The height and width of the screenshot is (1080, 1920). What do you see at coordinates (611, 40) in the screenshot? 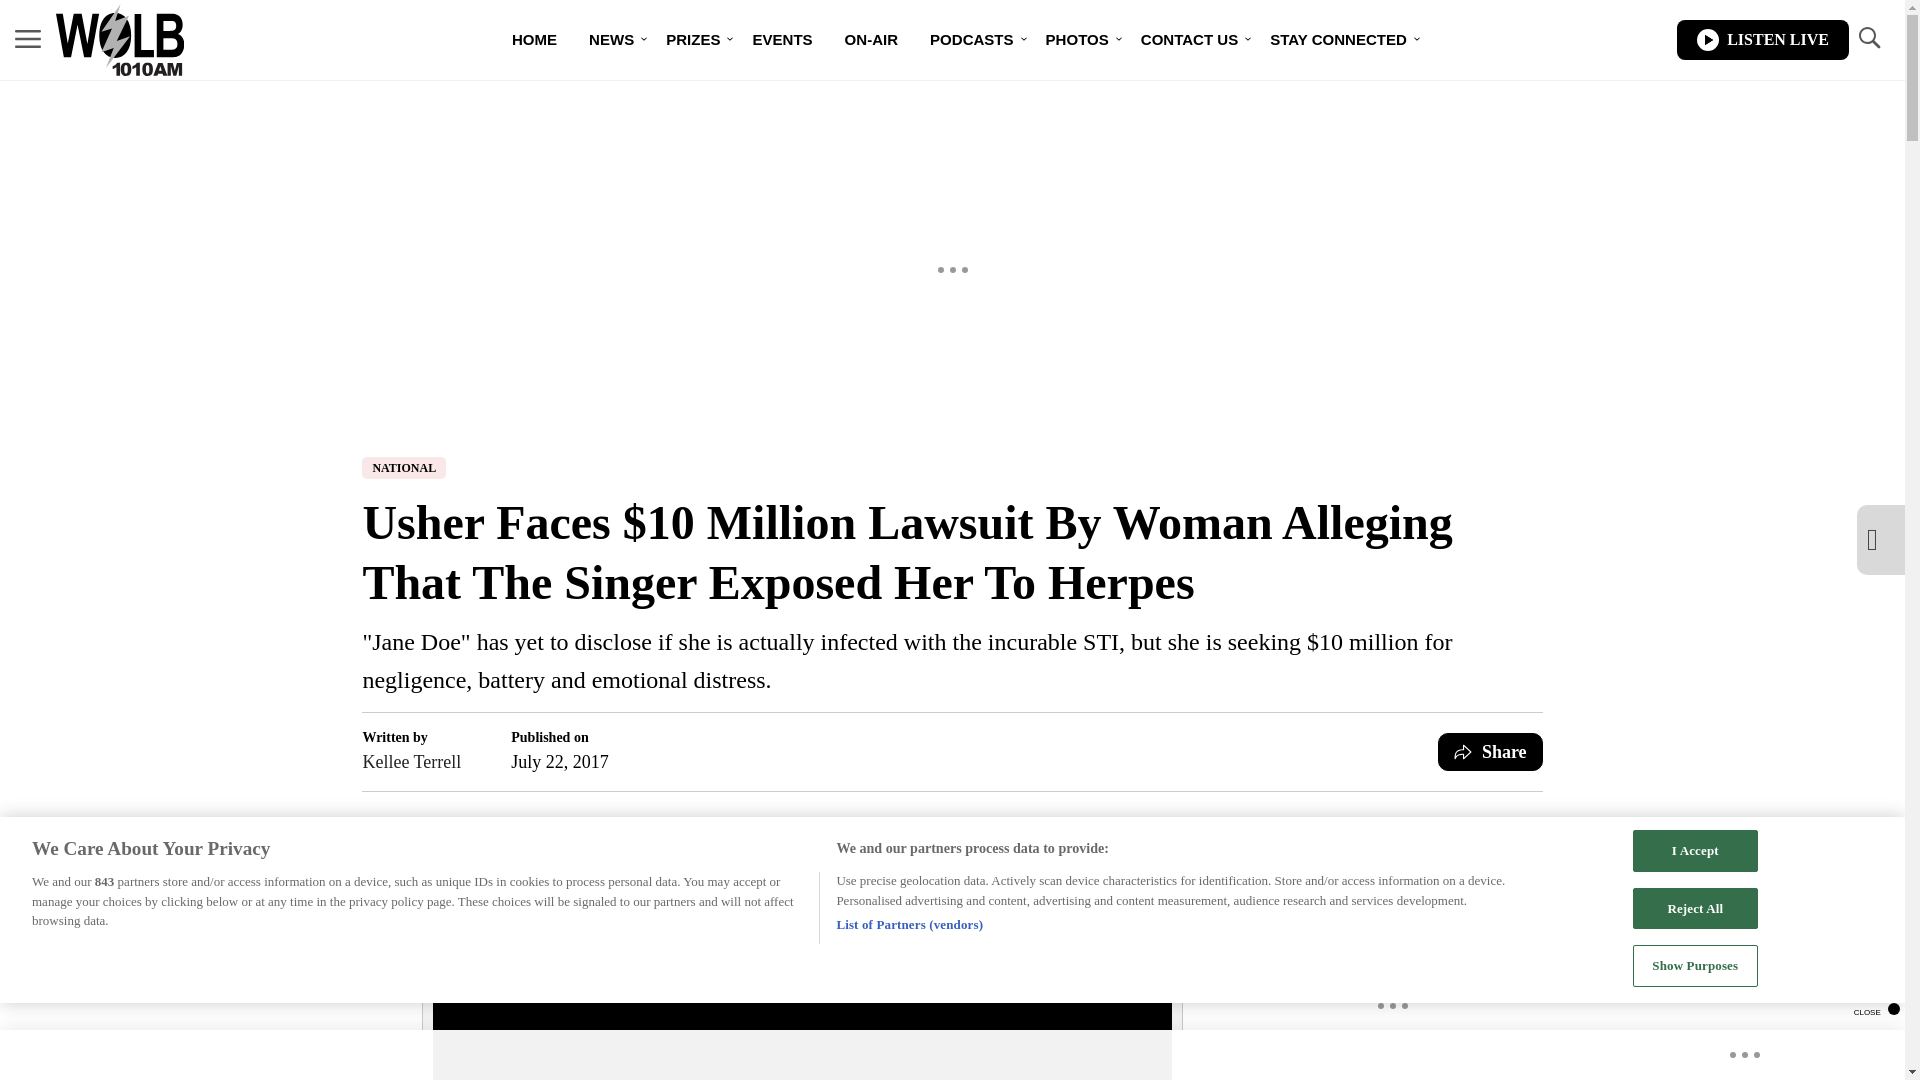
I see `NEWS` at bounding box center [611, 40].